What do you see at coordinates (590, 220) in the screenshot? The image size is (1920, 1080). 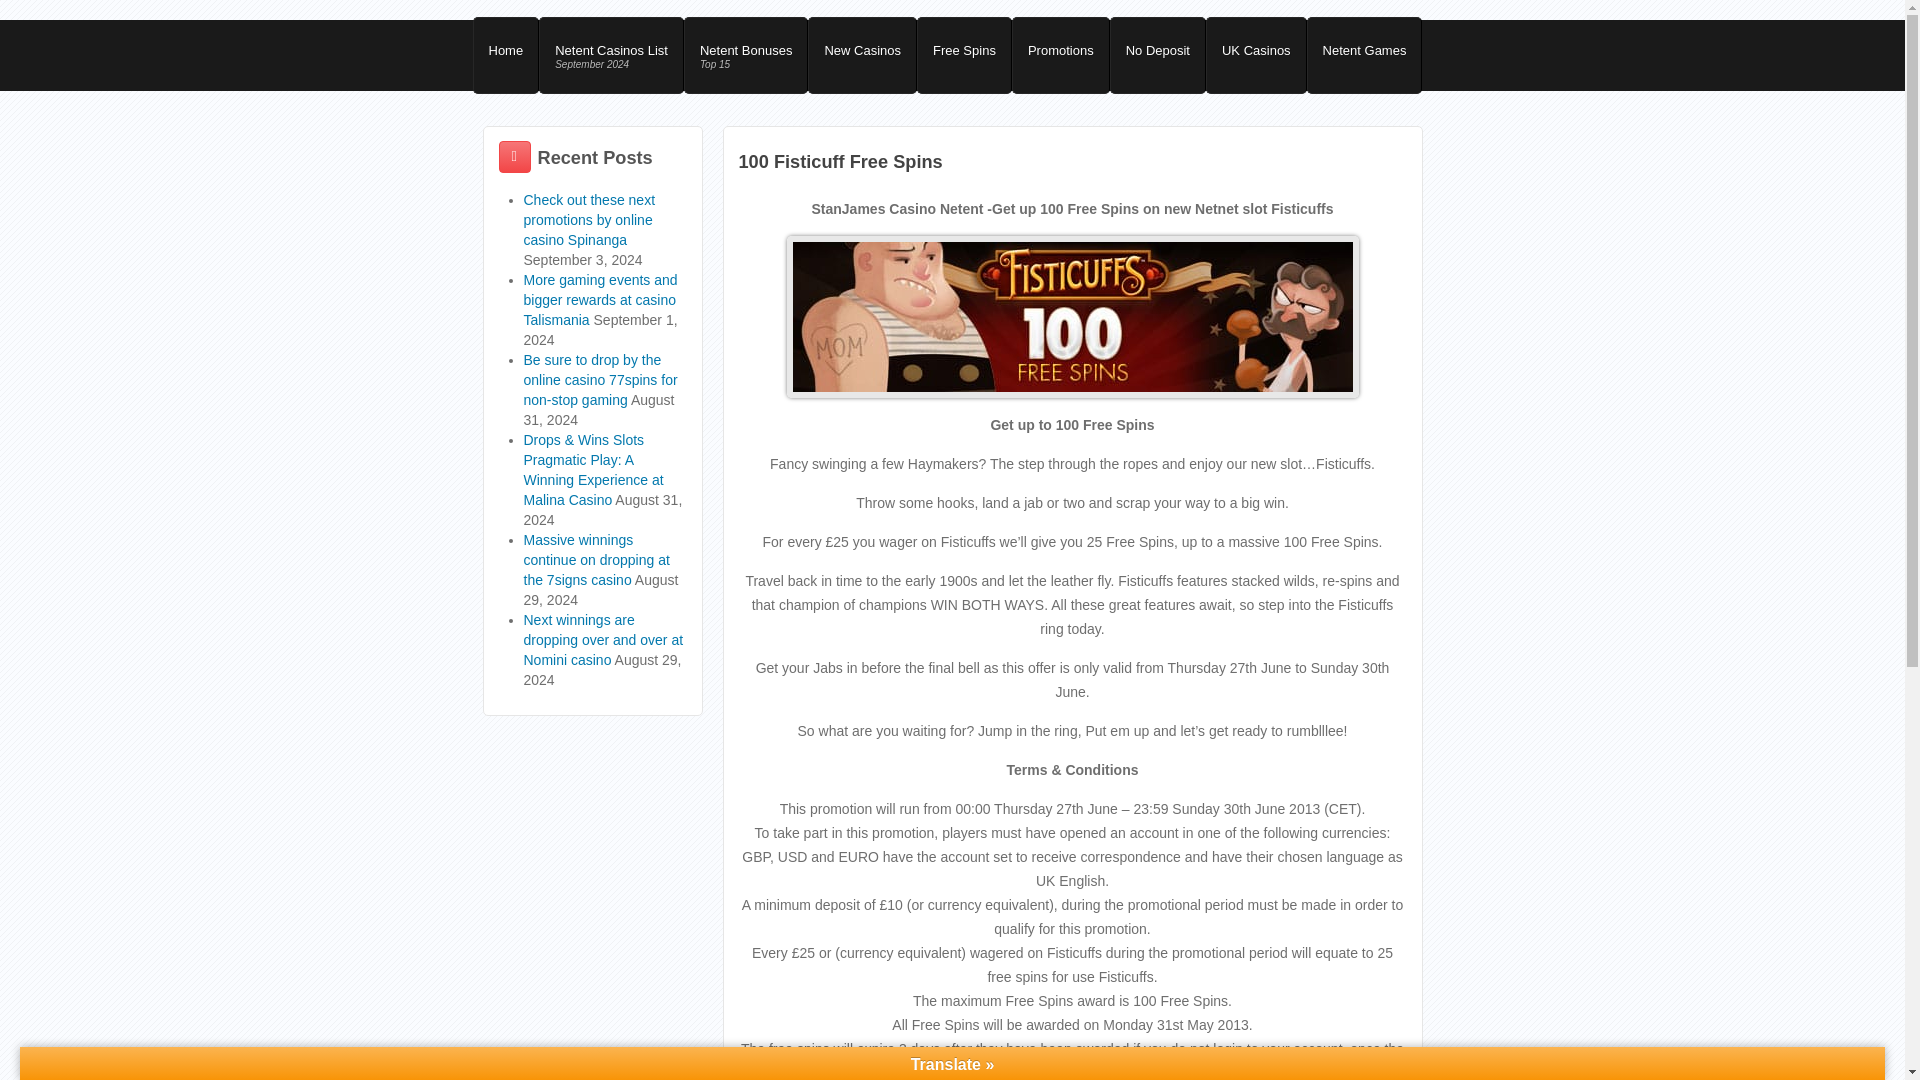 I see `Check out these next promotions by online casino Spinanga` at bounding box center [590, 220].